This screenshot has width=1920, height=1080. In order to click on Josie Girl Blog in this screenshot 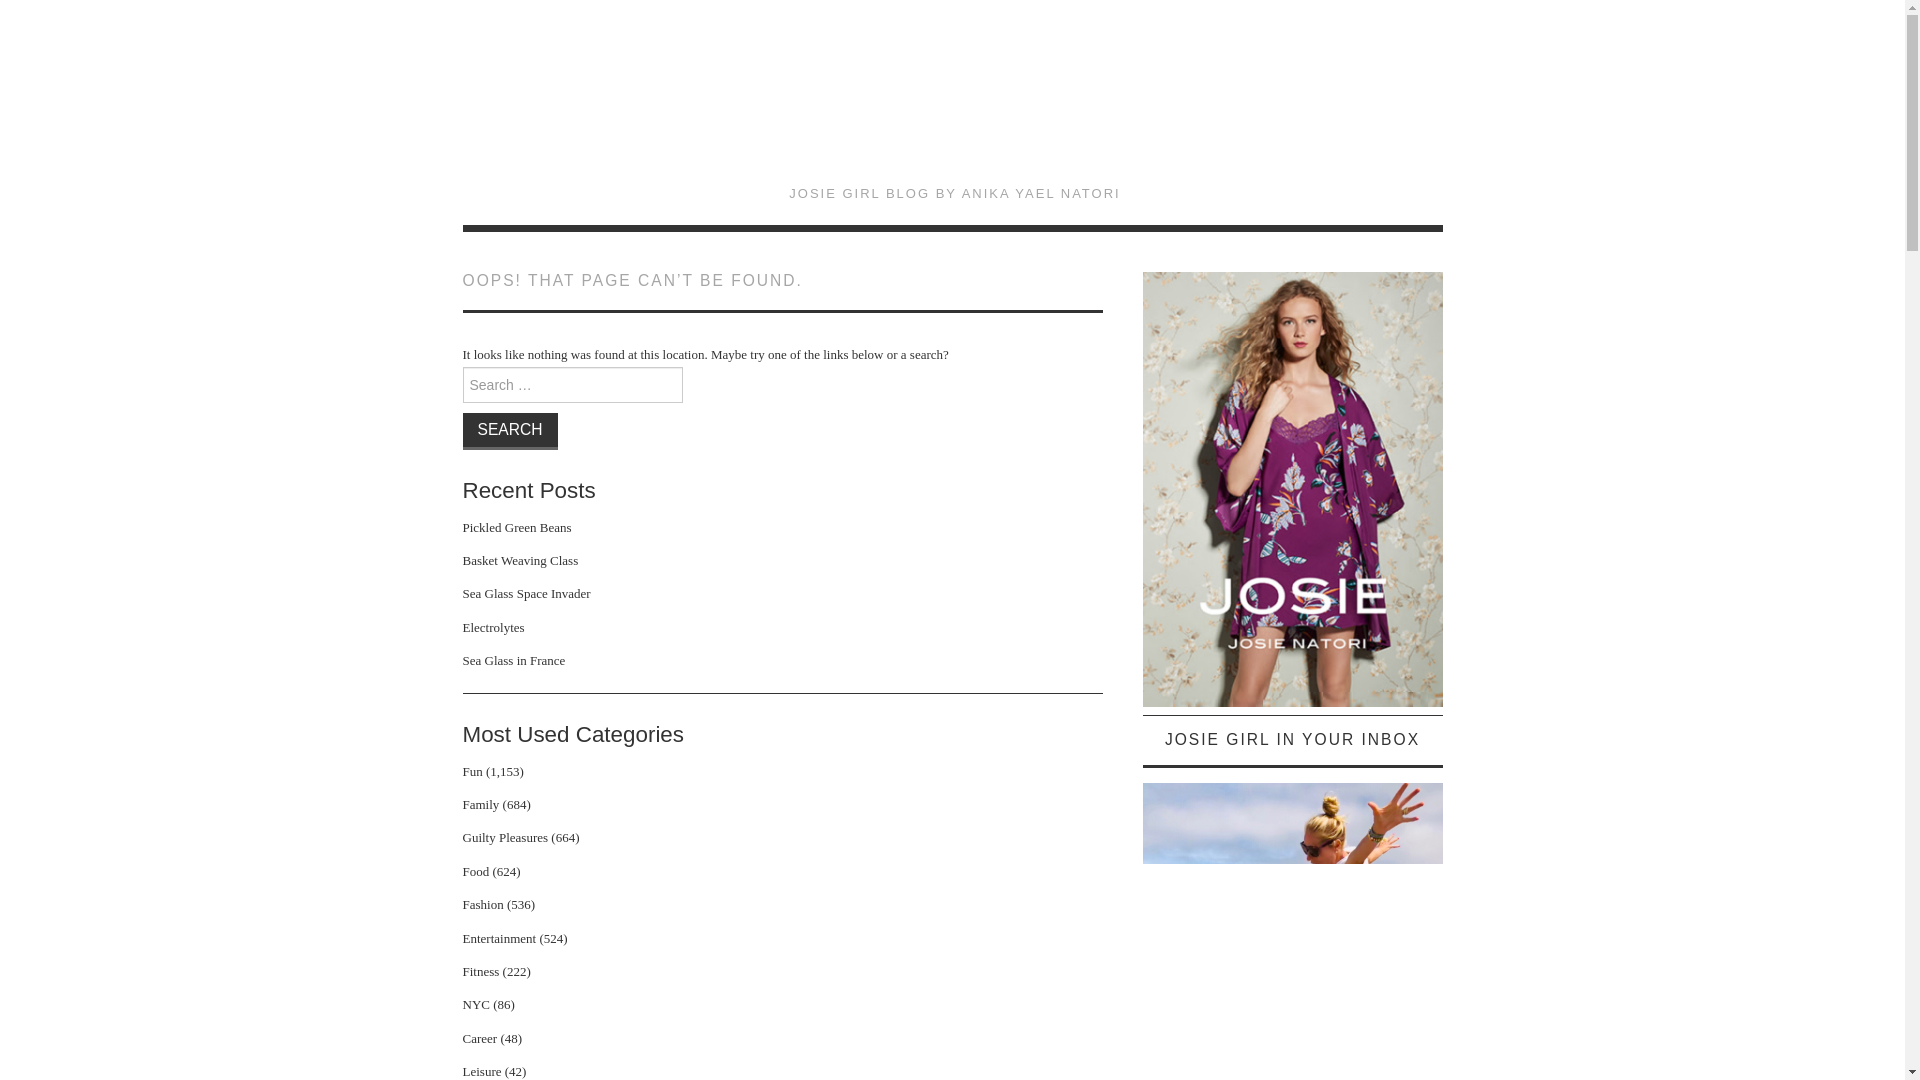, I will do `click(953, 106)`.